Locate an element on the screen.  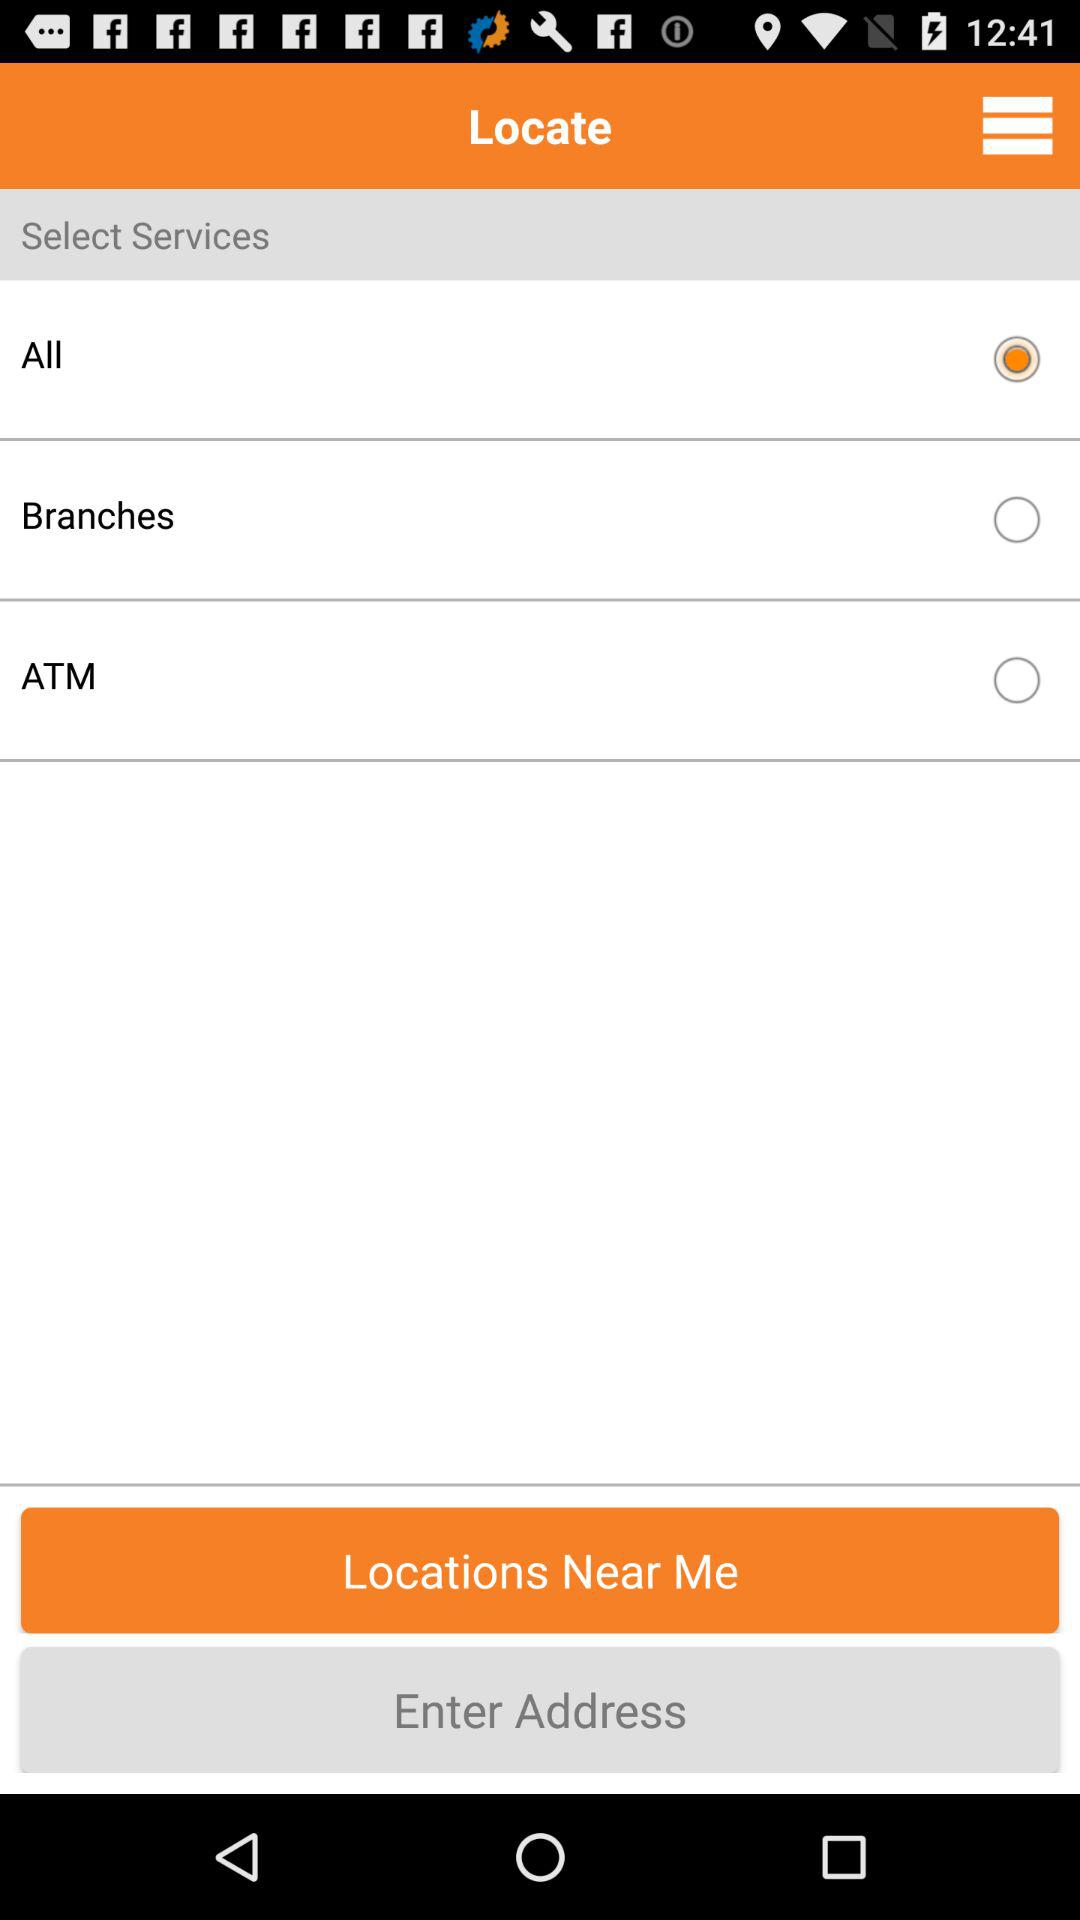
open menu is located at coordinates (1018, 125).